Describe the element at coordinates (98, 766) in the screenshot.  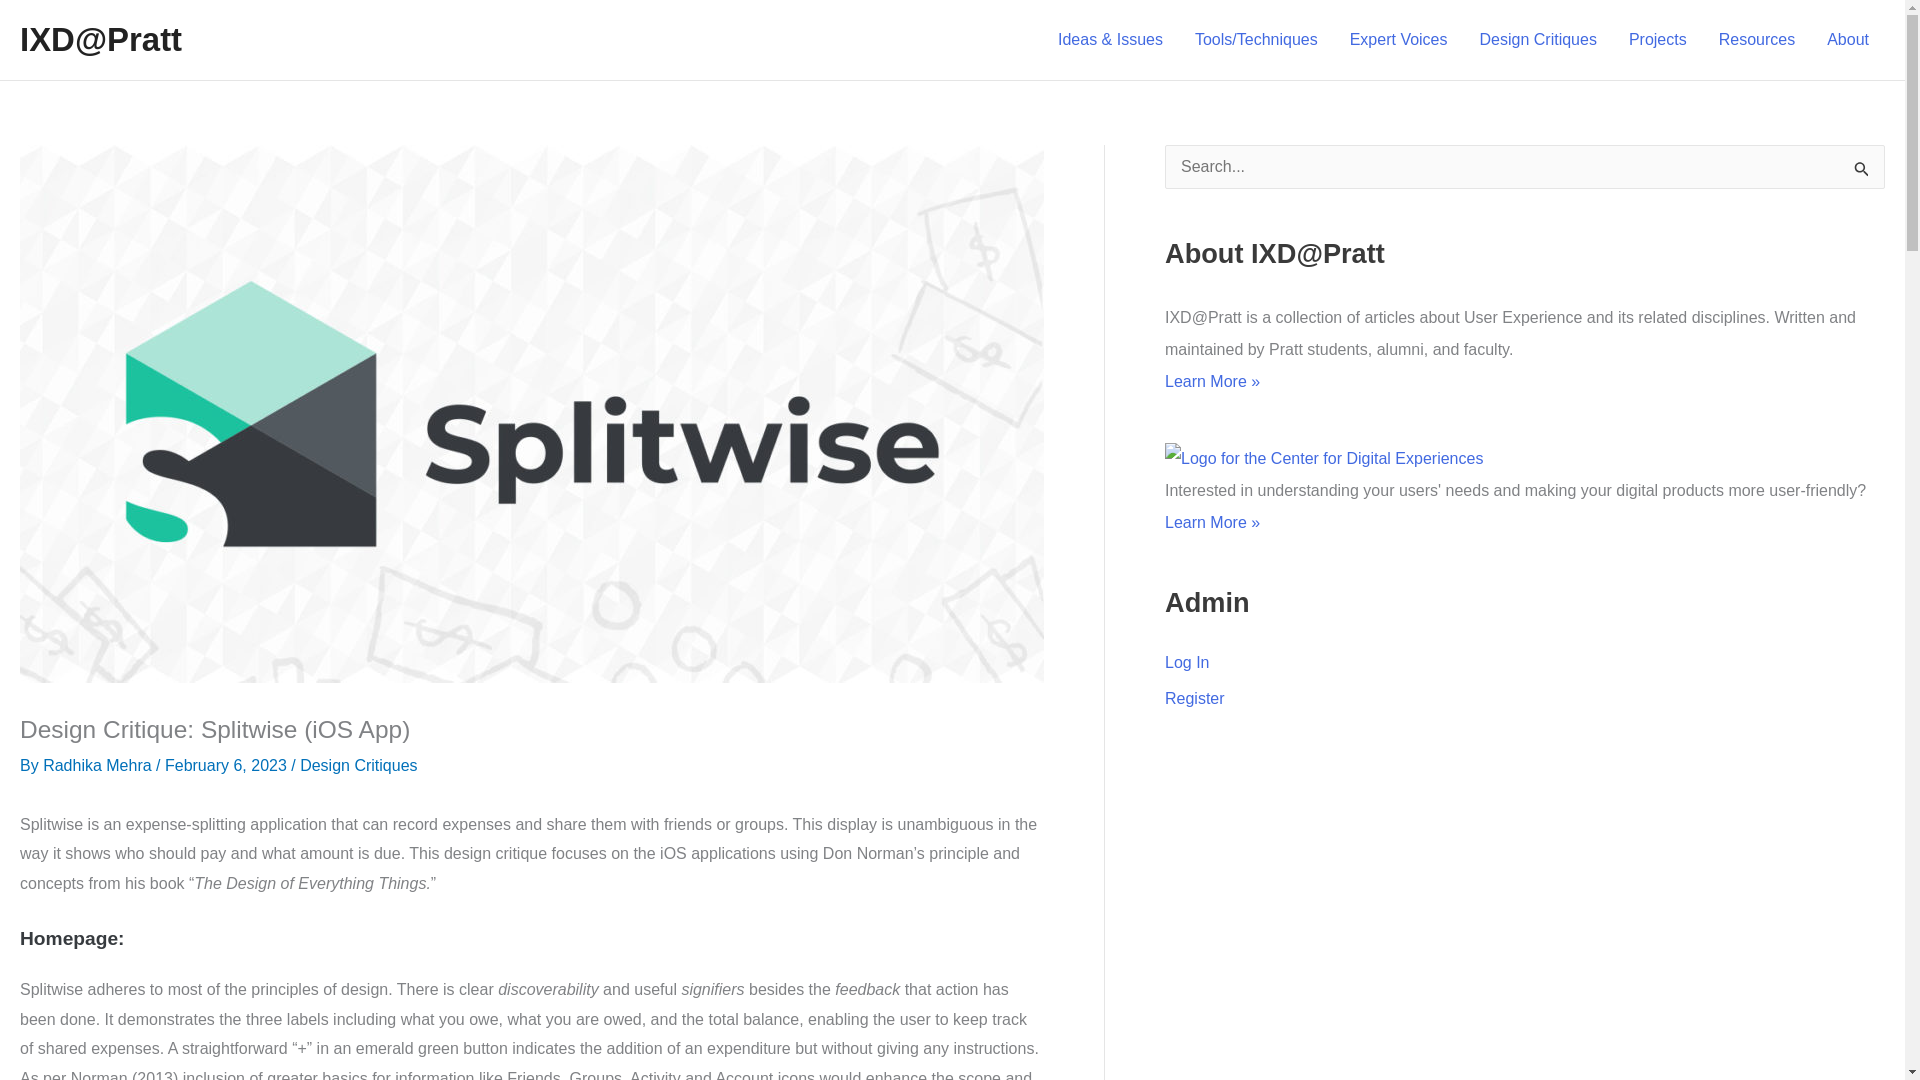
I see `View all posts by Radhika Mehra` at that location.